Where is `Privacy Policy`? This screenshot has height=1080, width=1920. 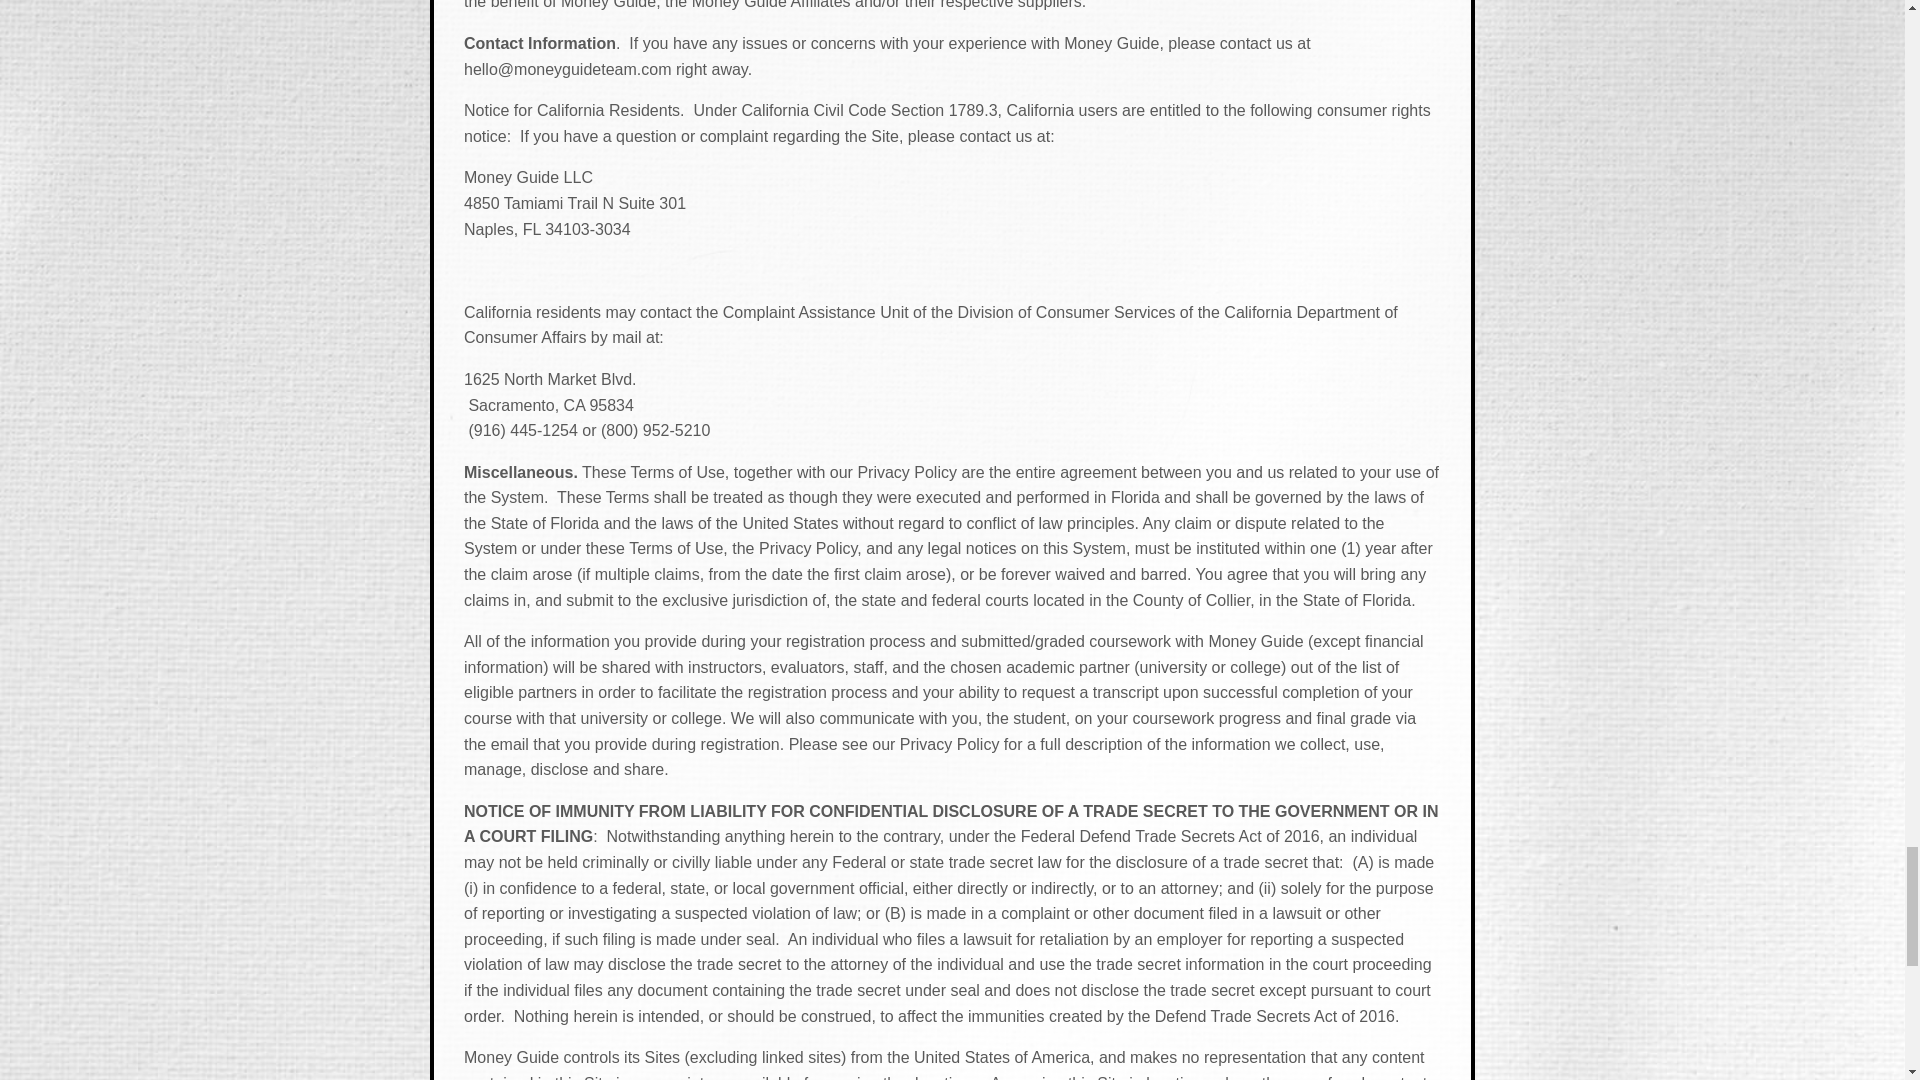 Privacy Policy is located at coordinates (906, 472).